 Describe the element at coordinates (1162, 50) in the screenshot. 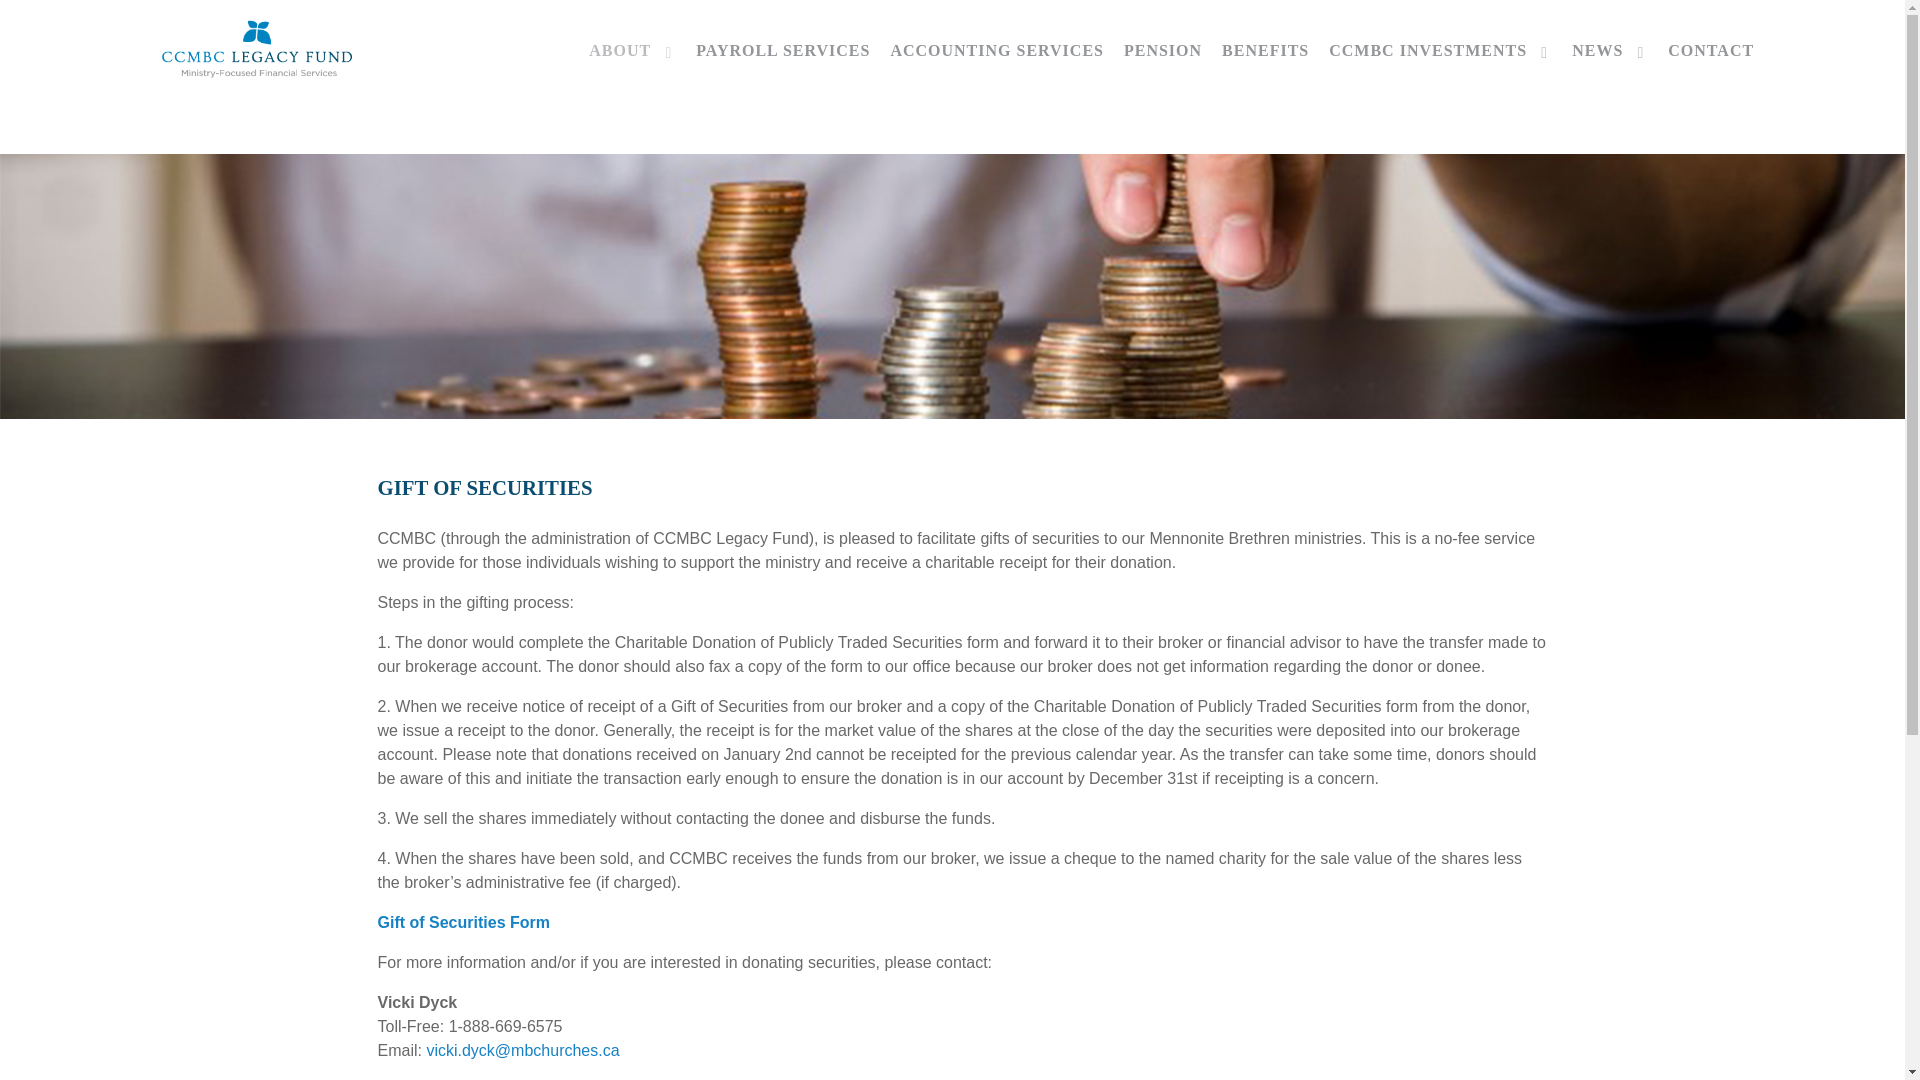

I see `PENSION` at that location.